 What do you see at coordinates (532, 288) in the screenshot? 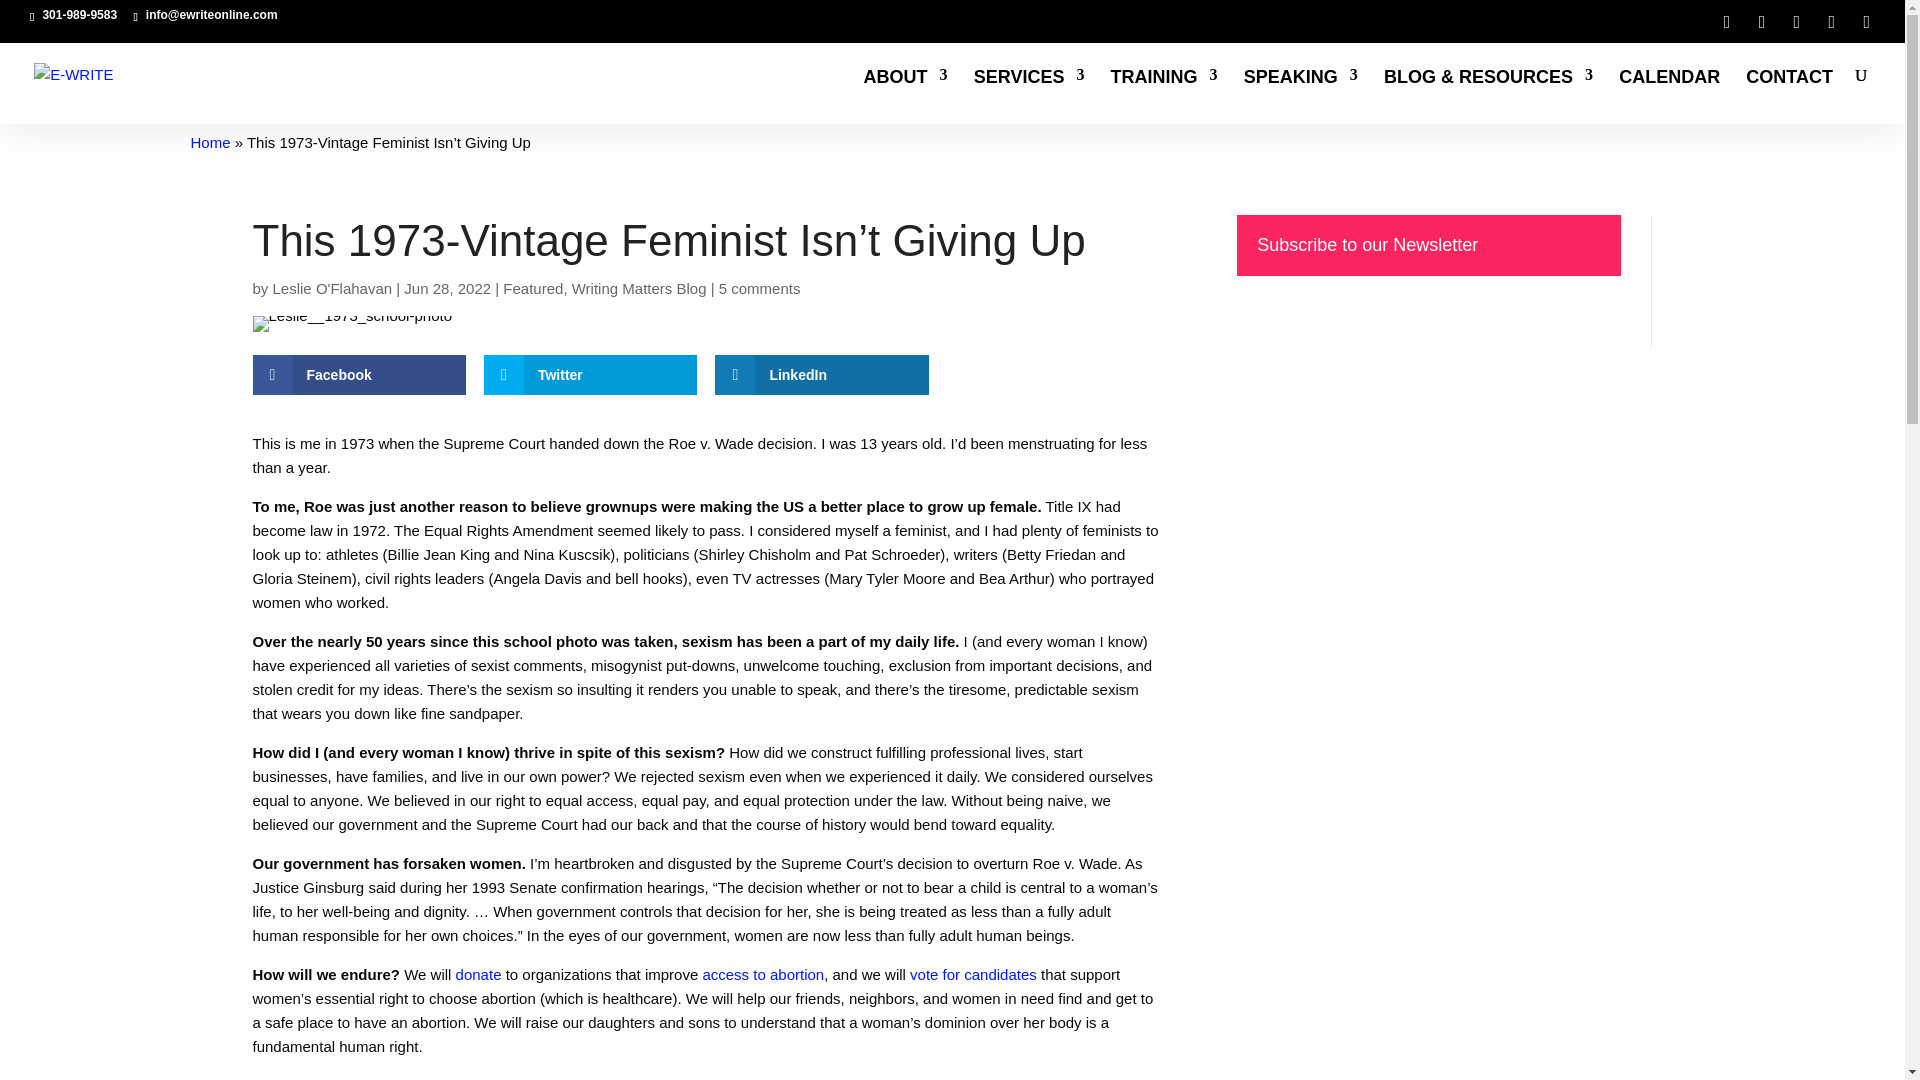
I see `Featured` at bounding box center [532, 288].